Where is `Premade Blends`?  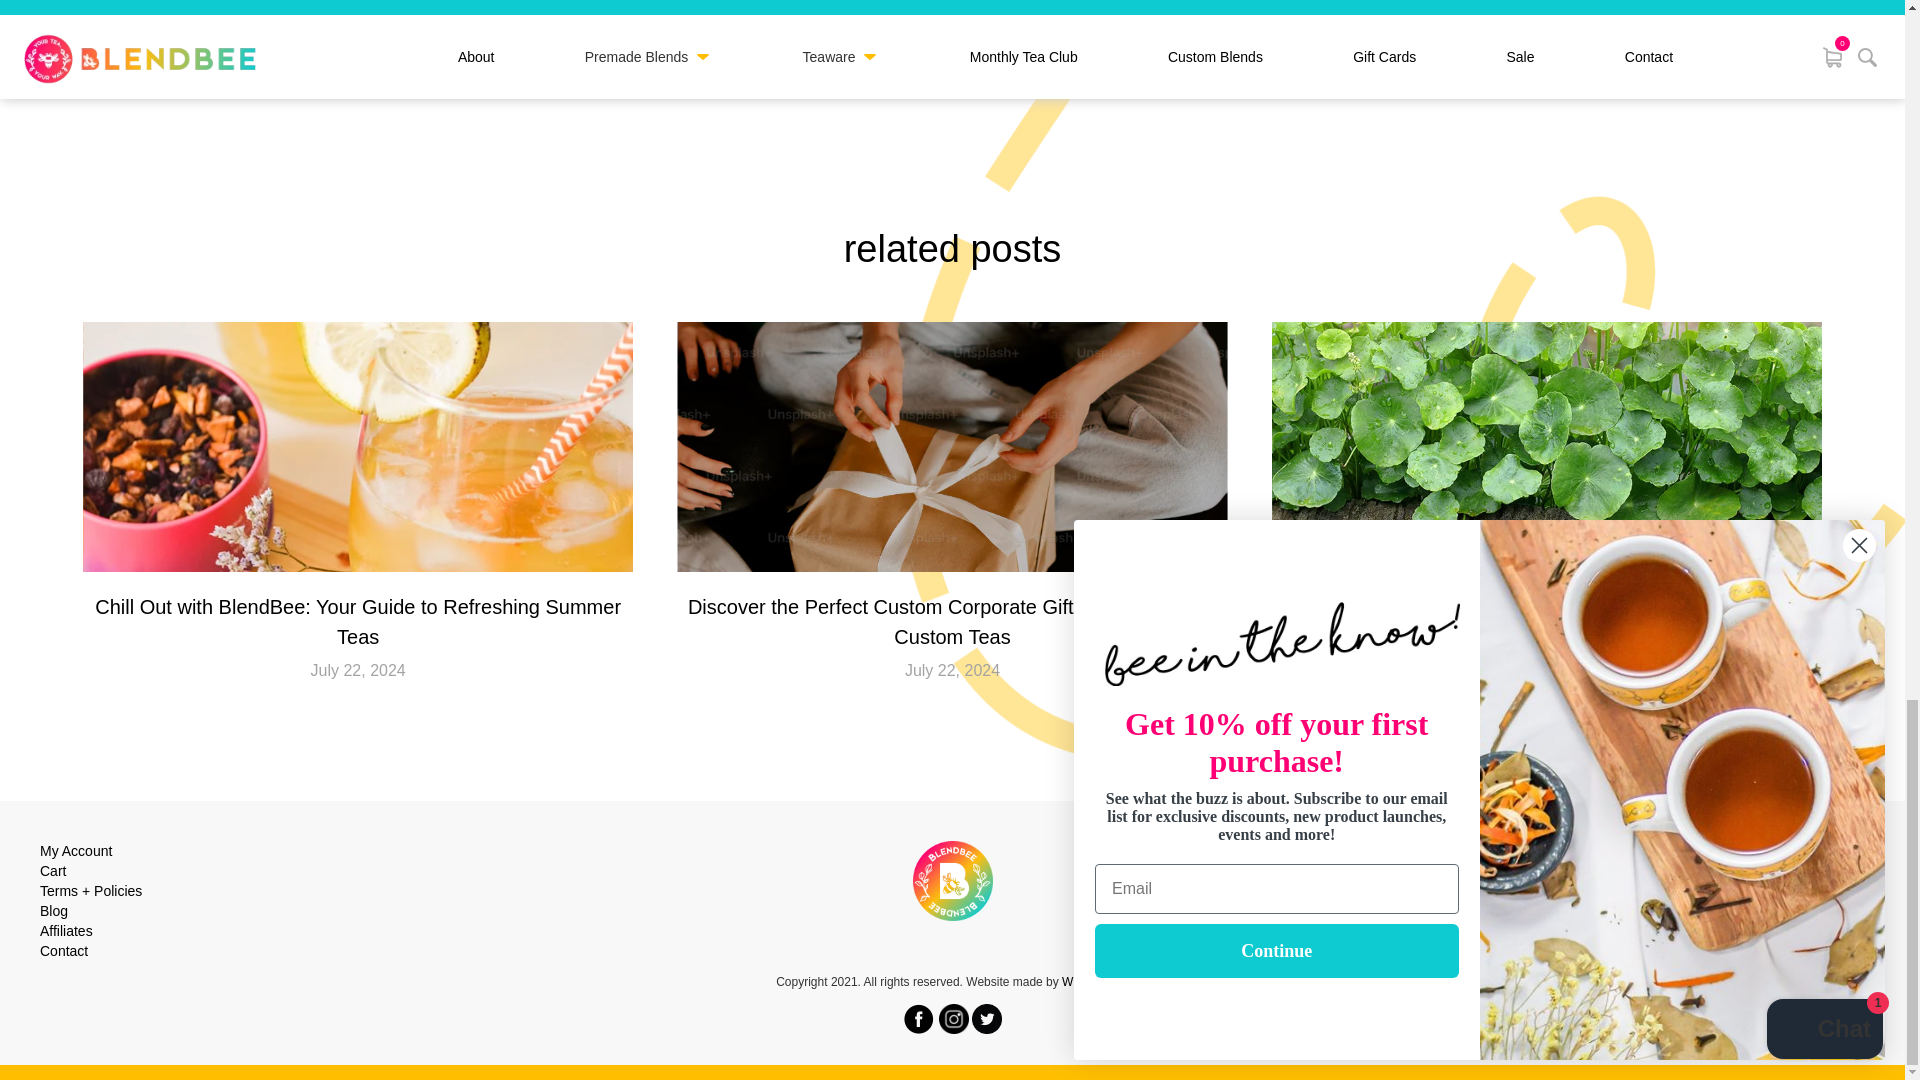
Premade Blends is located at coordinates (1812, 890).